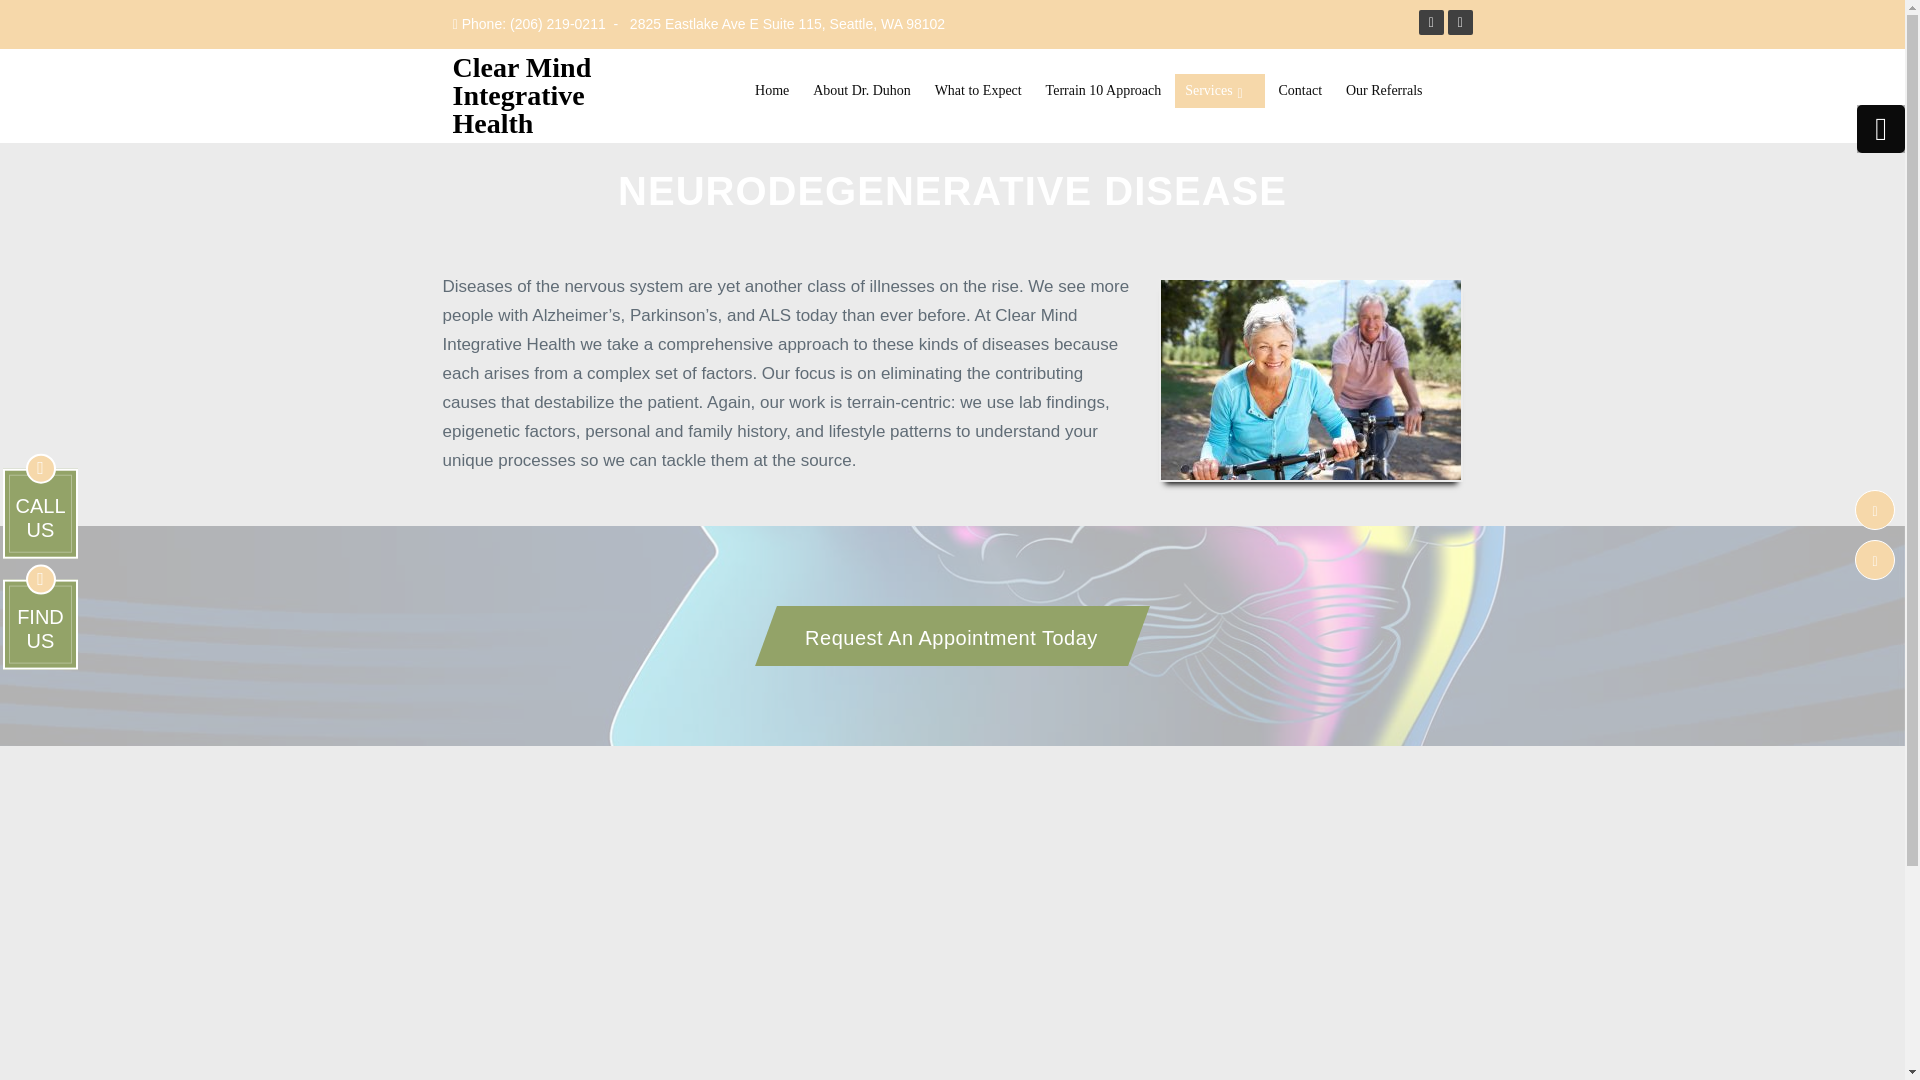 The width and height of the screenshot is (1920, 1080). I want to click on Terrain 10 Approach, so click(862, 91).